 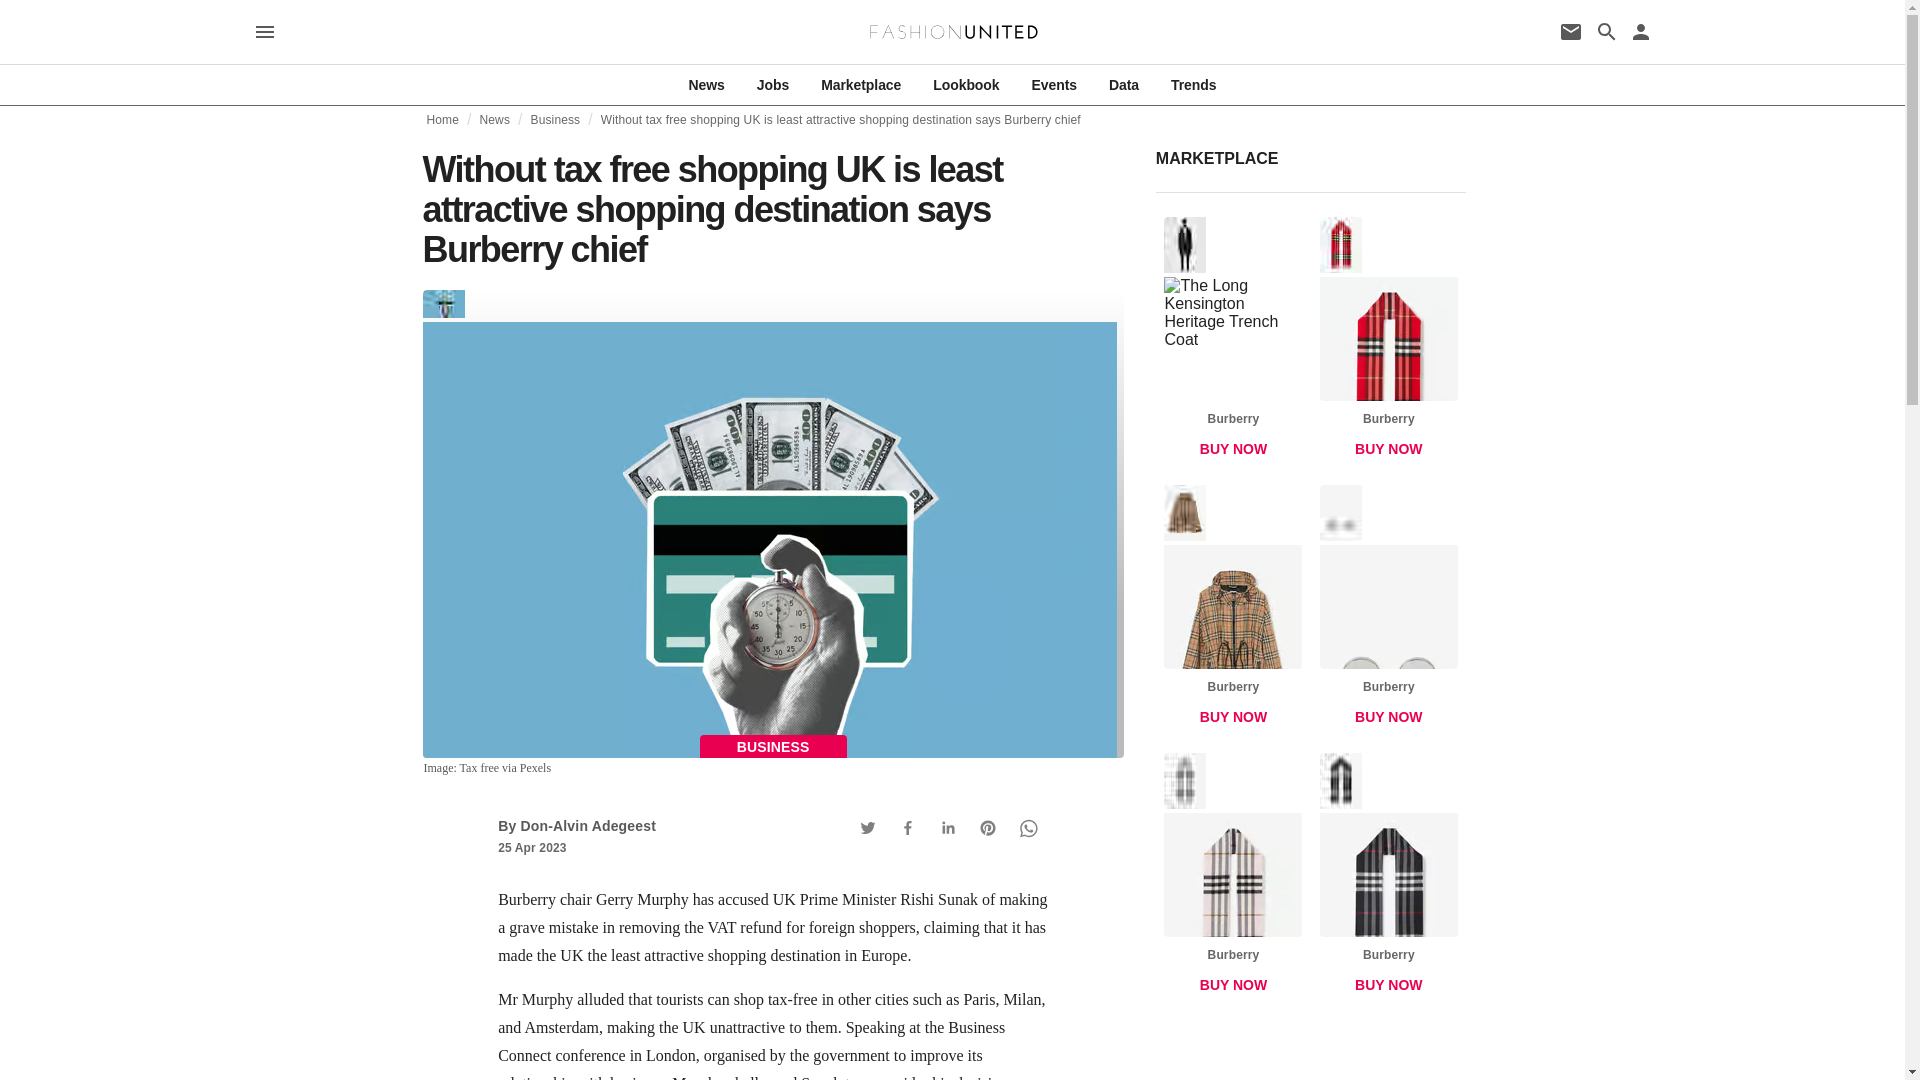 I want to click on News, so click(x=707, y=84).